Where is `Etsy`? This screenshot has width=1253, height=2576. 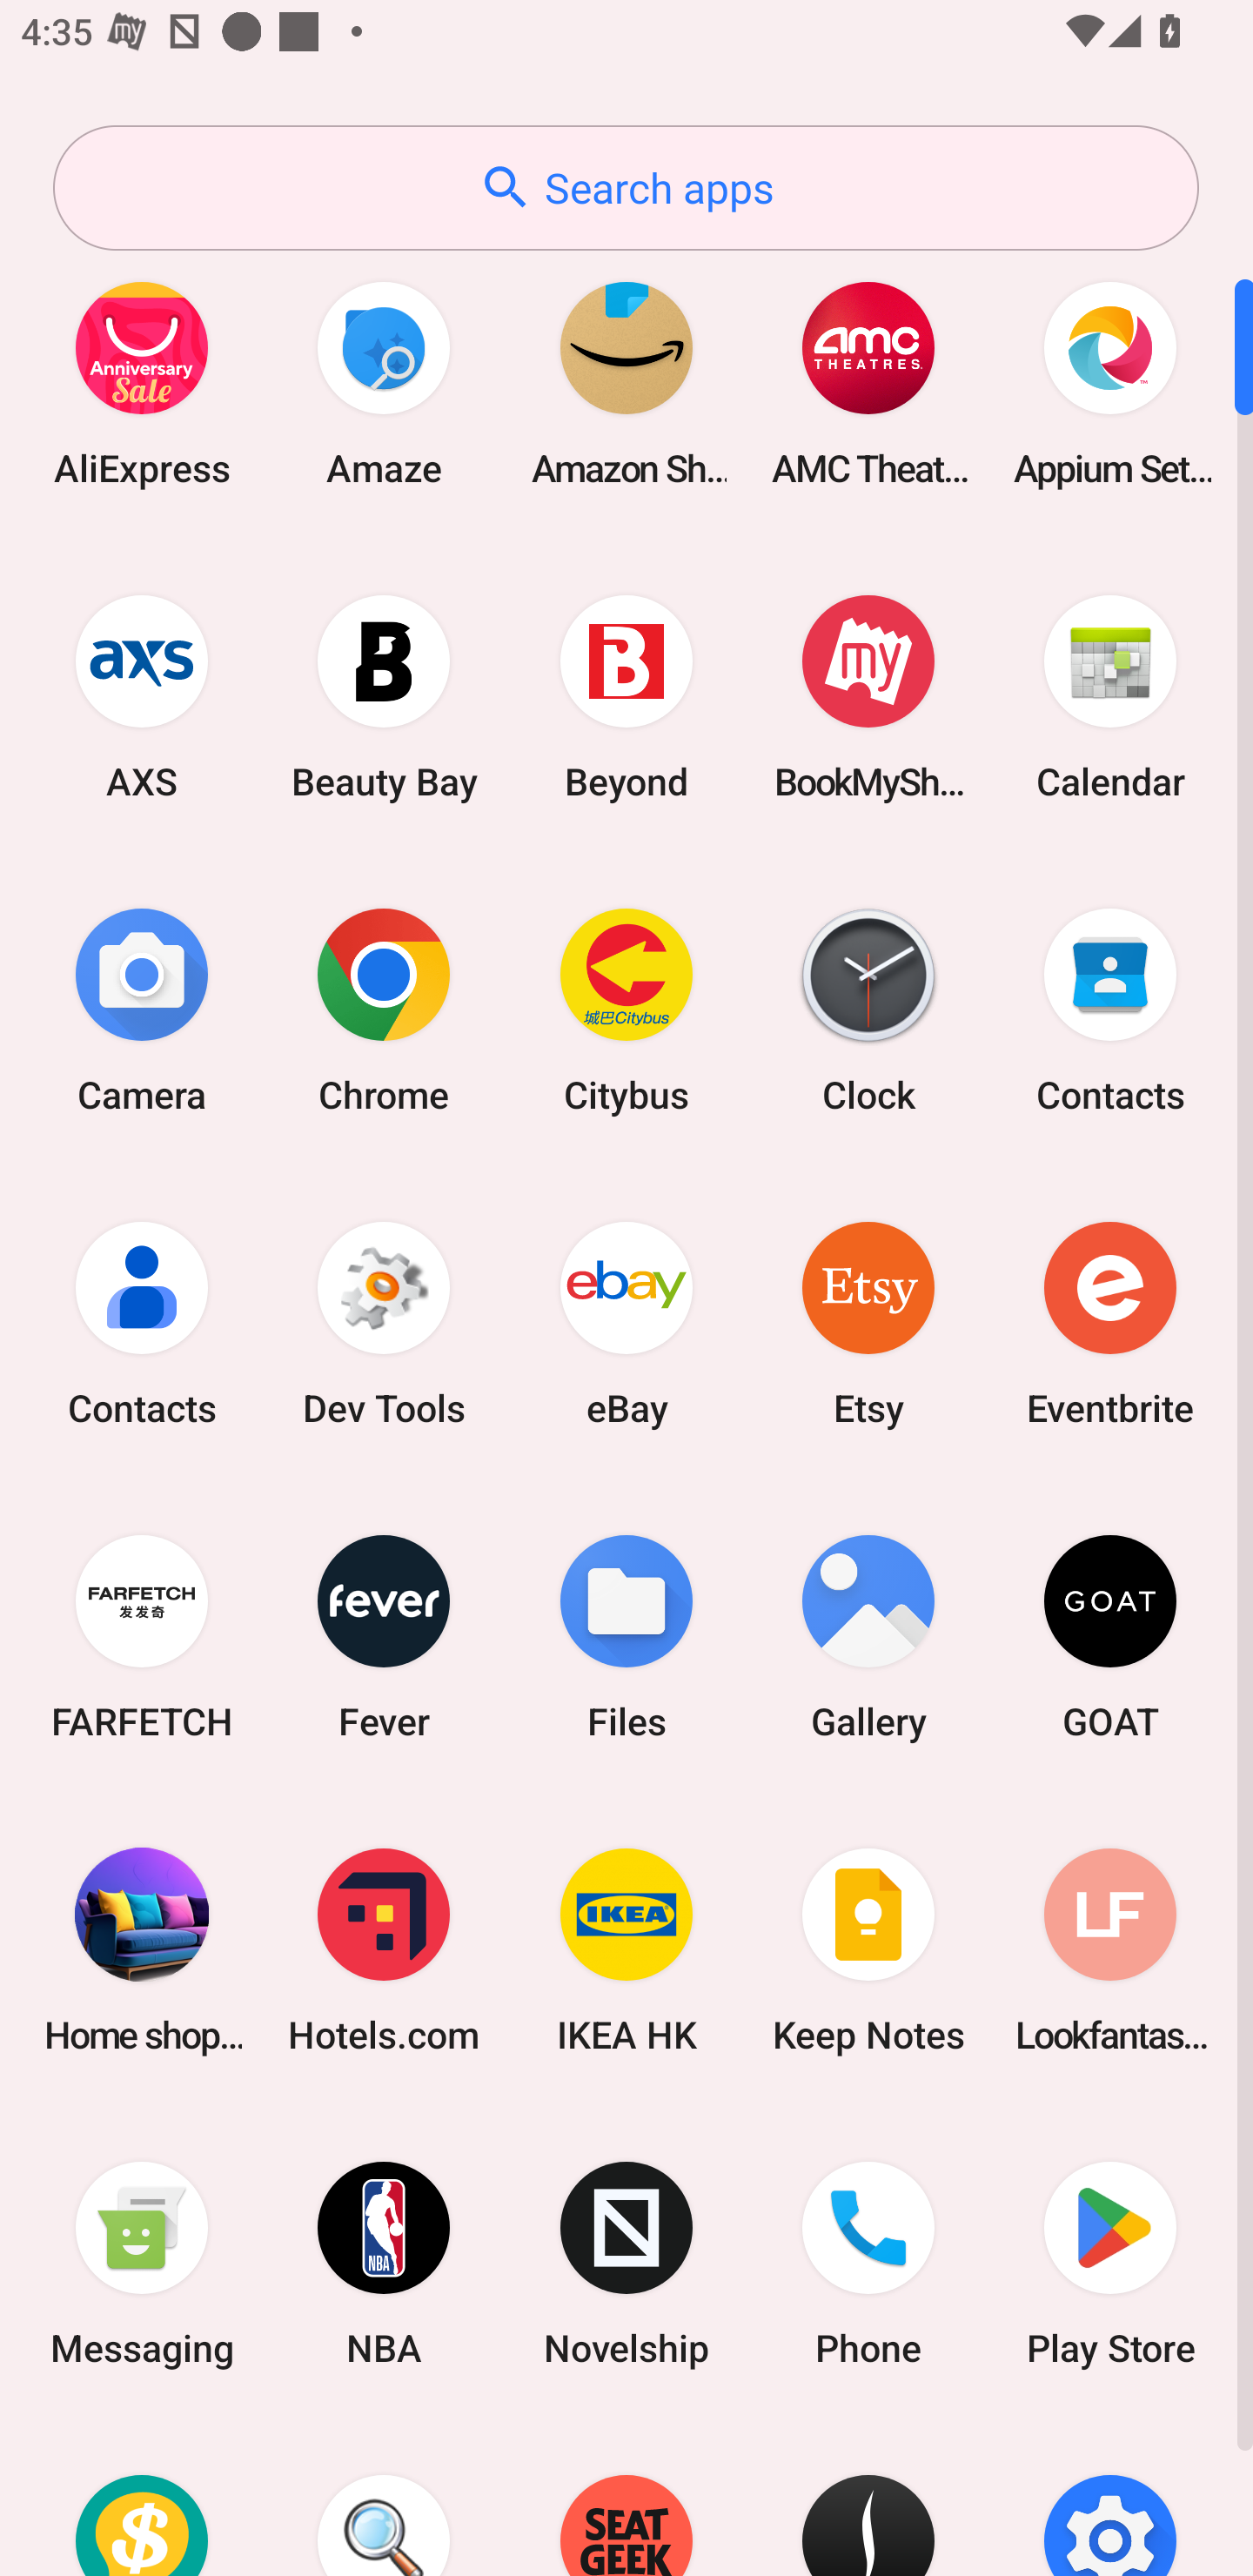
Etsy is located at coordinates (868, 1323).